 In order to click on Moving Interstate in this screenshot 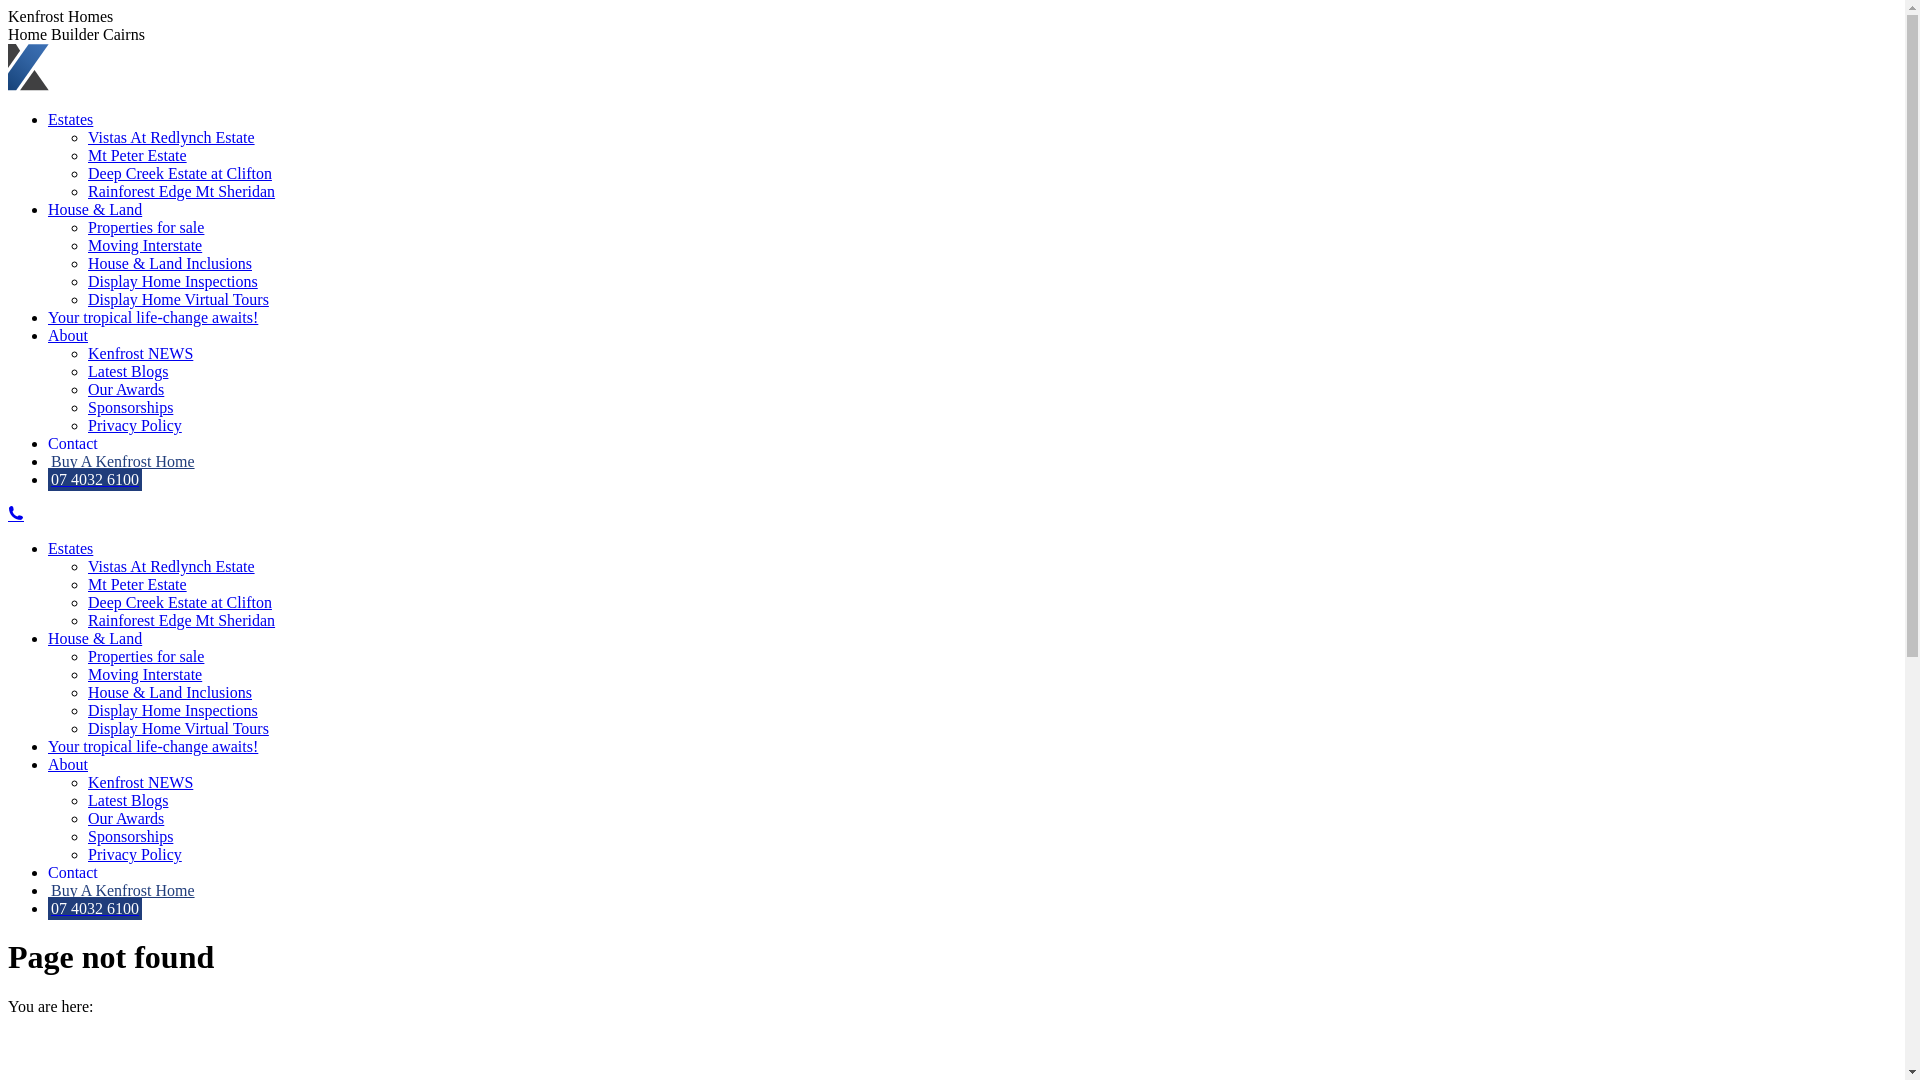, I will do `click(145, 674)`.